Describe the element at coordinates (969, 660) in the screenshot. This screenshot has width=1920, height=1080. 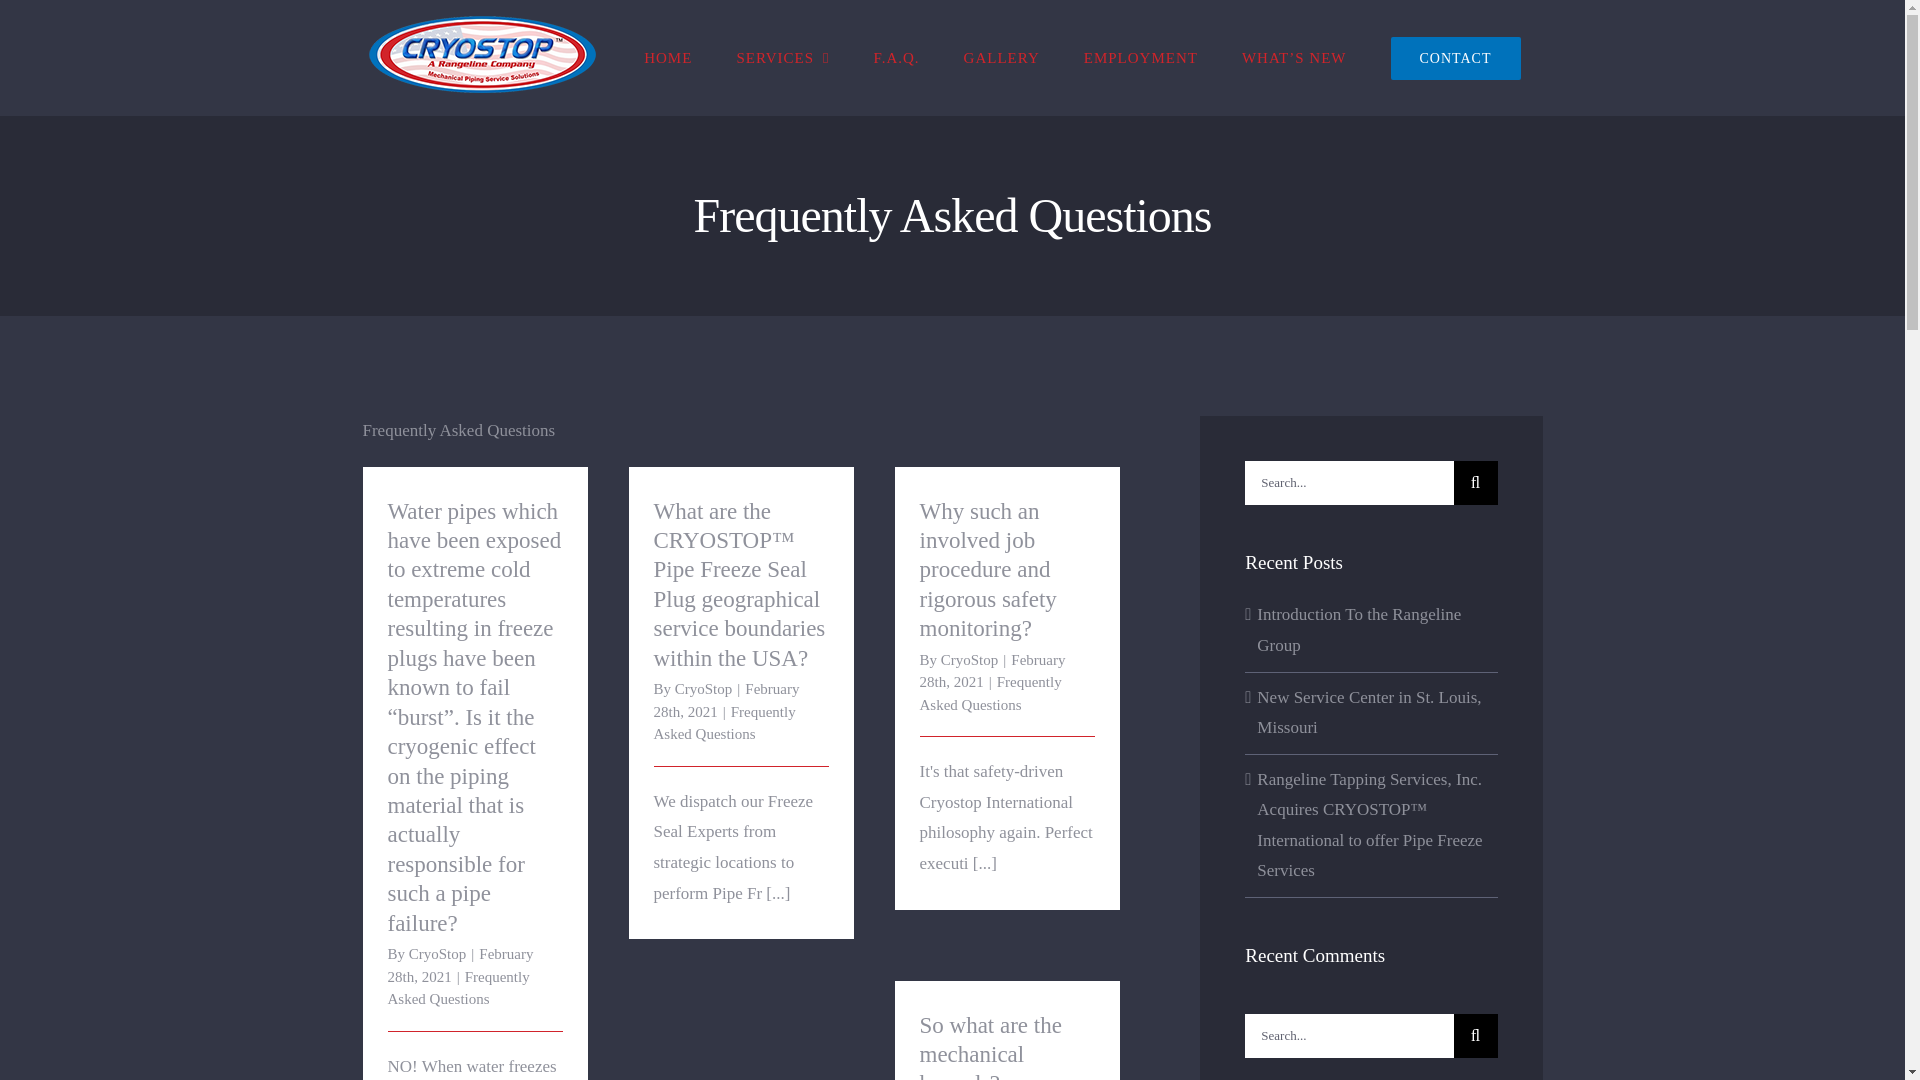
I see `Posts by CryoStop` at that location.